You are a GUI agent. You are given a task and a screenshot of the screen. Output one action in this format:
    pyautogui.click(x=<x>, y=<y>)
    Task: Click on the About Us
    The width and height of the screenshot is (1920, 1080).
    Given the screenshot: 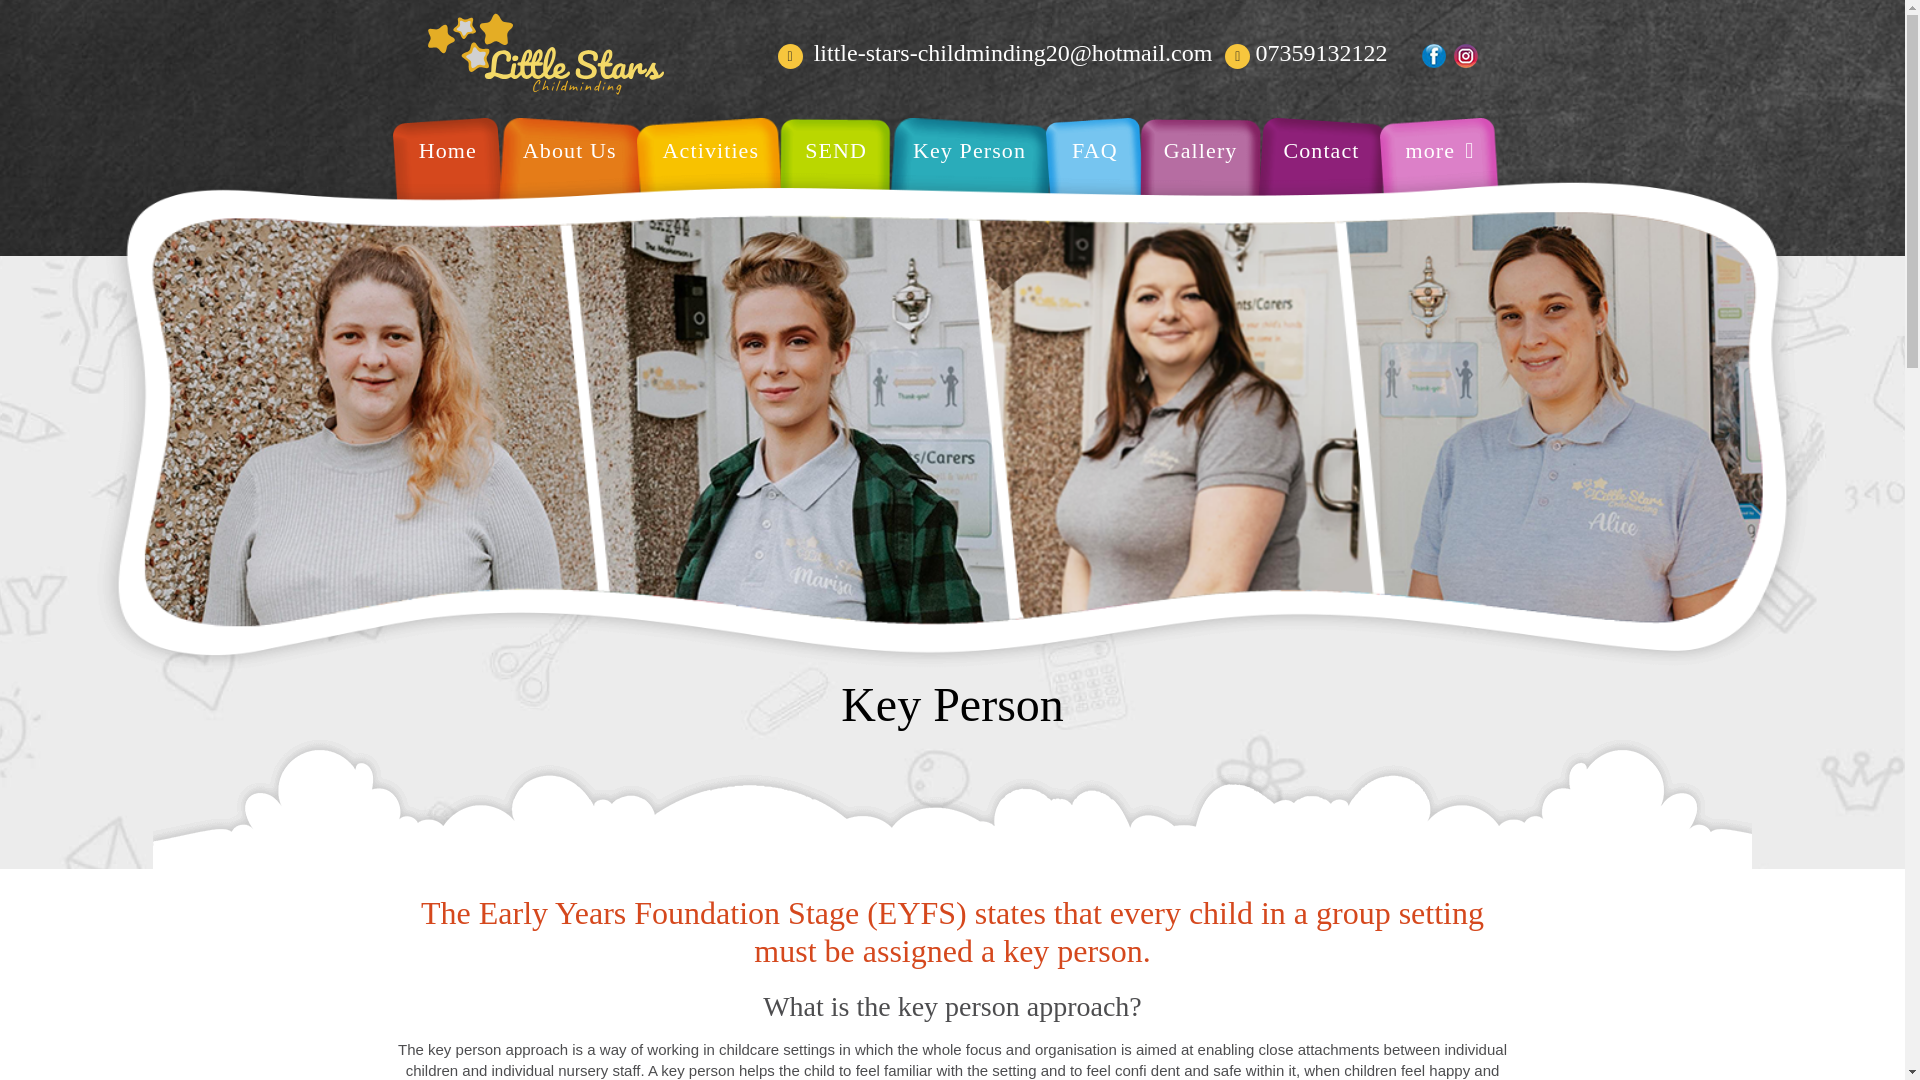 What is the action you would take?
    pyautogui.click(x=570, y=182)
    